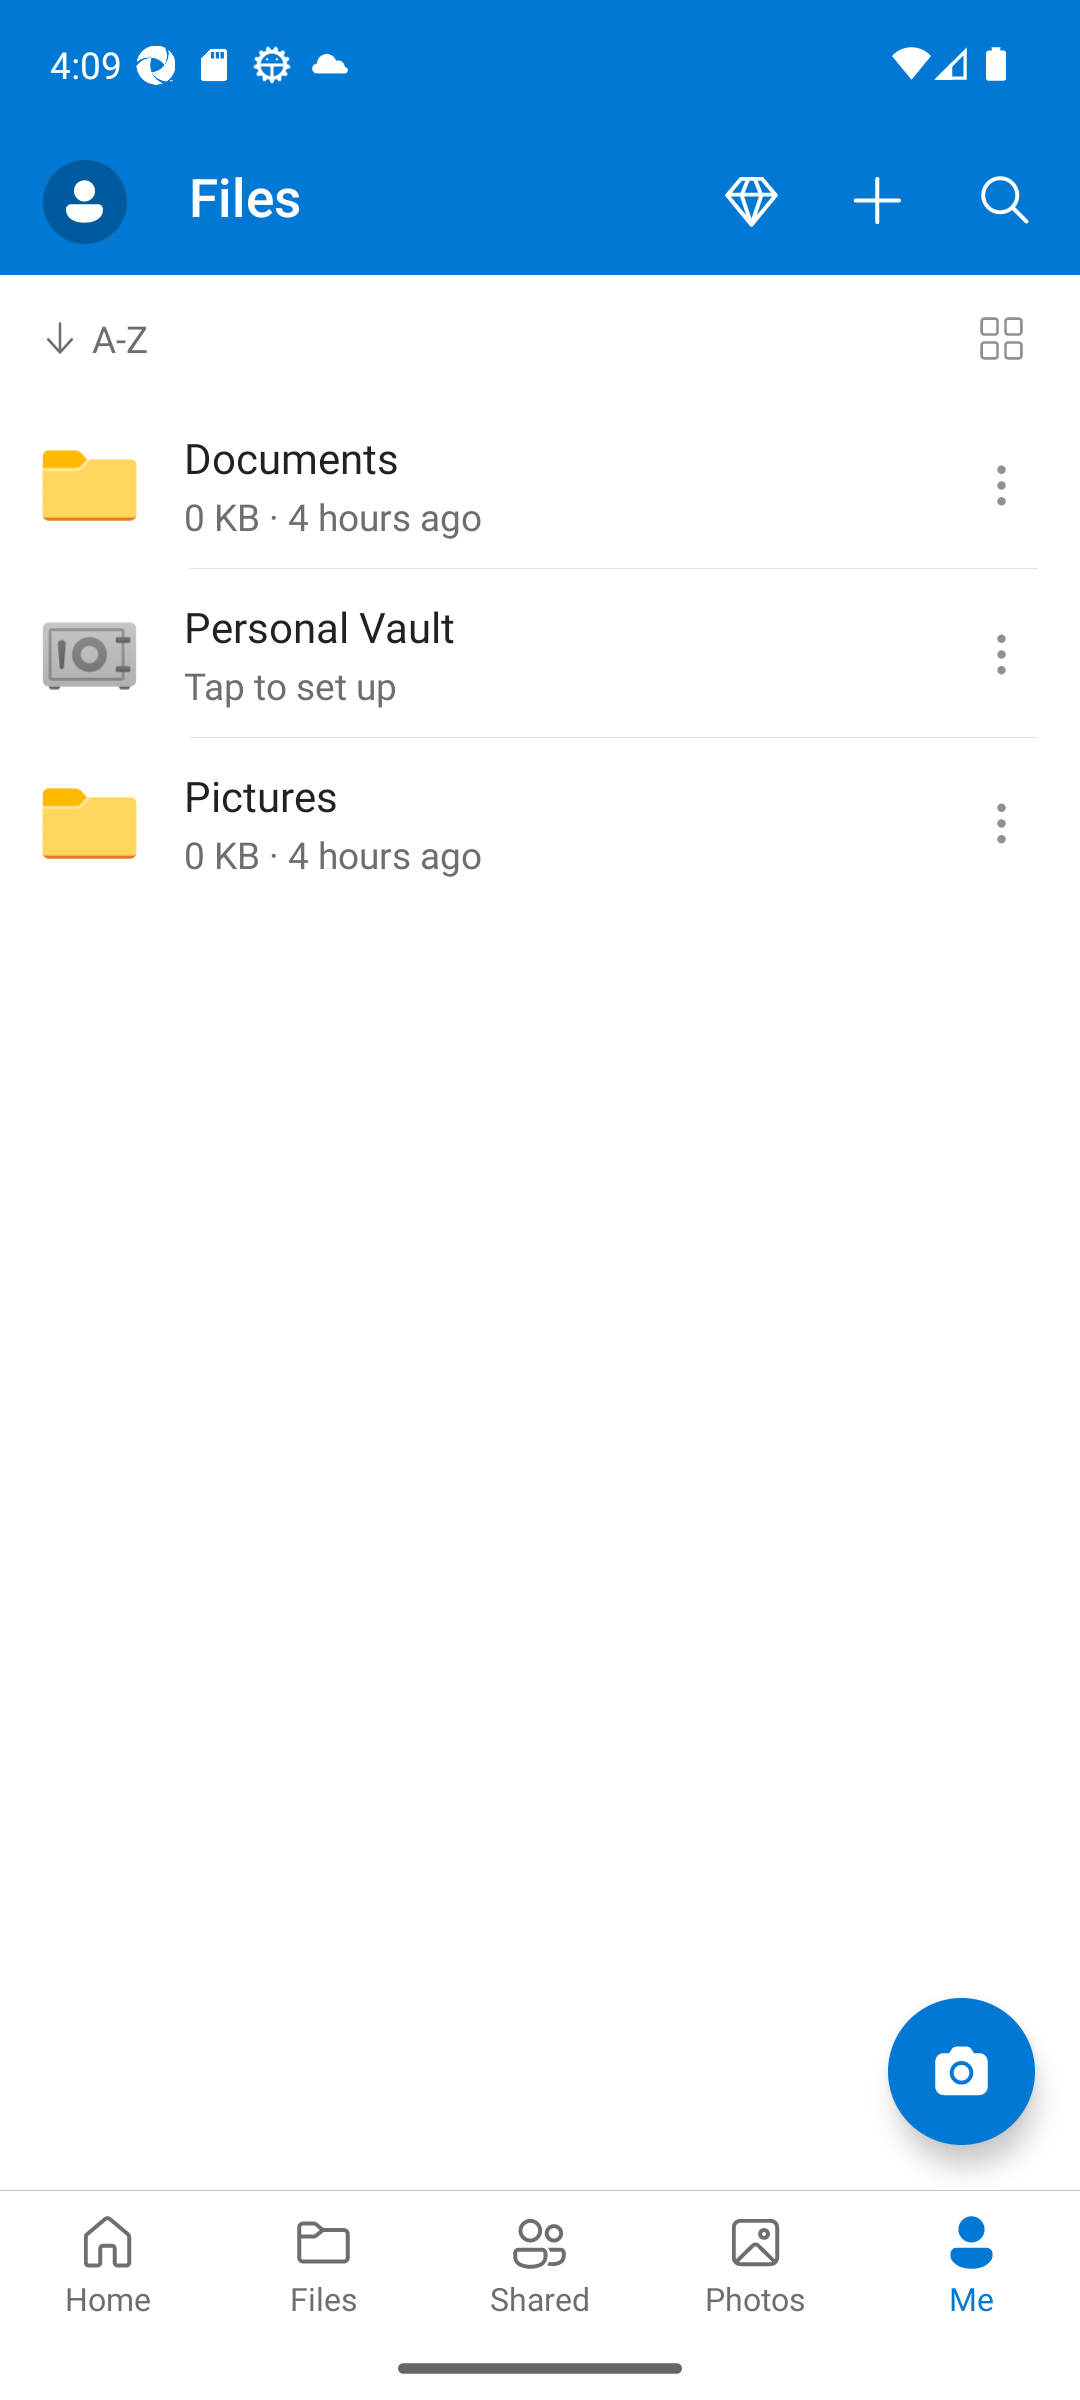 This screenshot has height=2400, width=1080. Describe the element at coordinates (84, 202) in the screenshot. I see `Account switcher` at that location.